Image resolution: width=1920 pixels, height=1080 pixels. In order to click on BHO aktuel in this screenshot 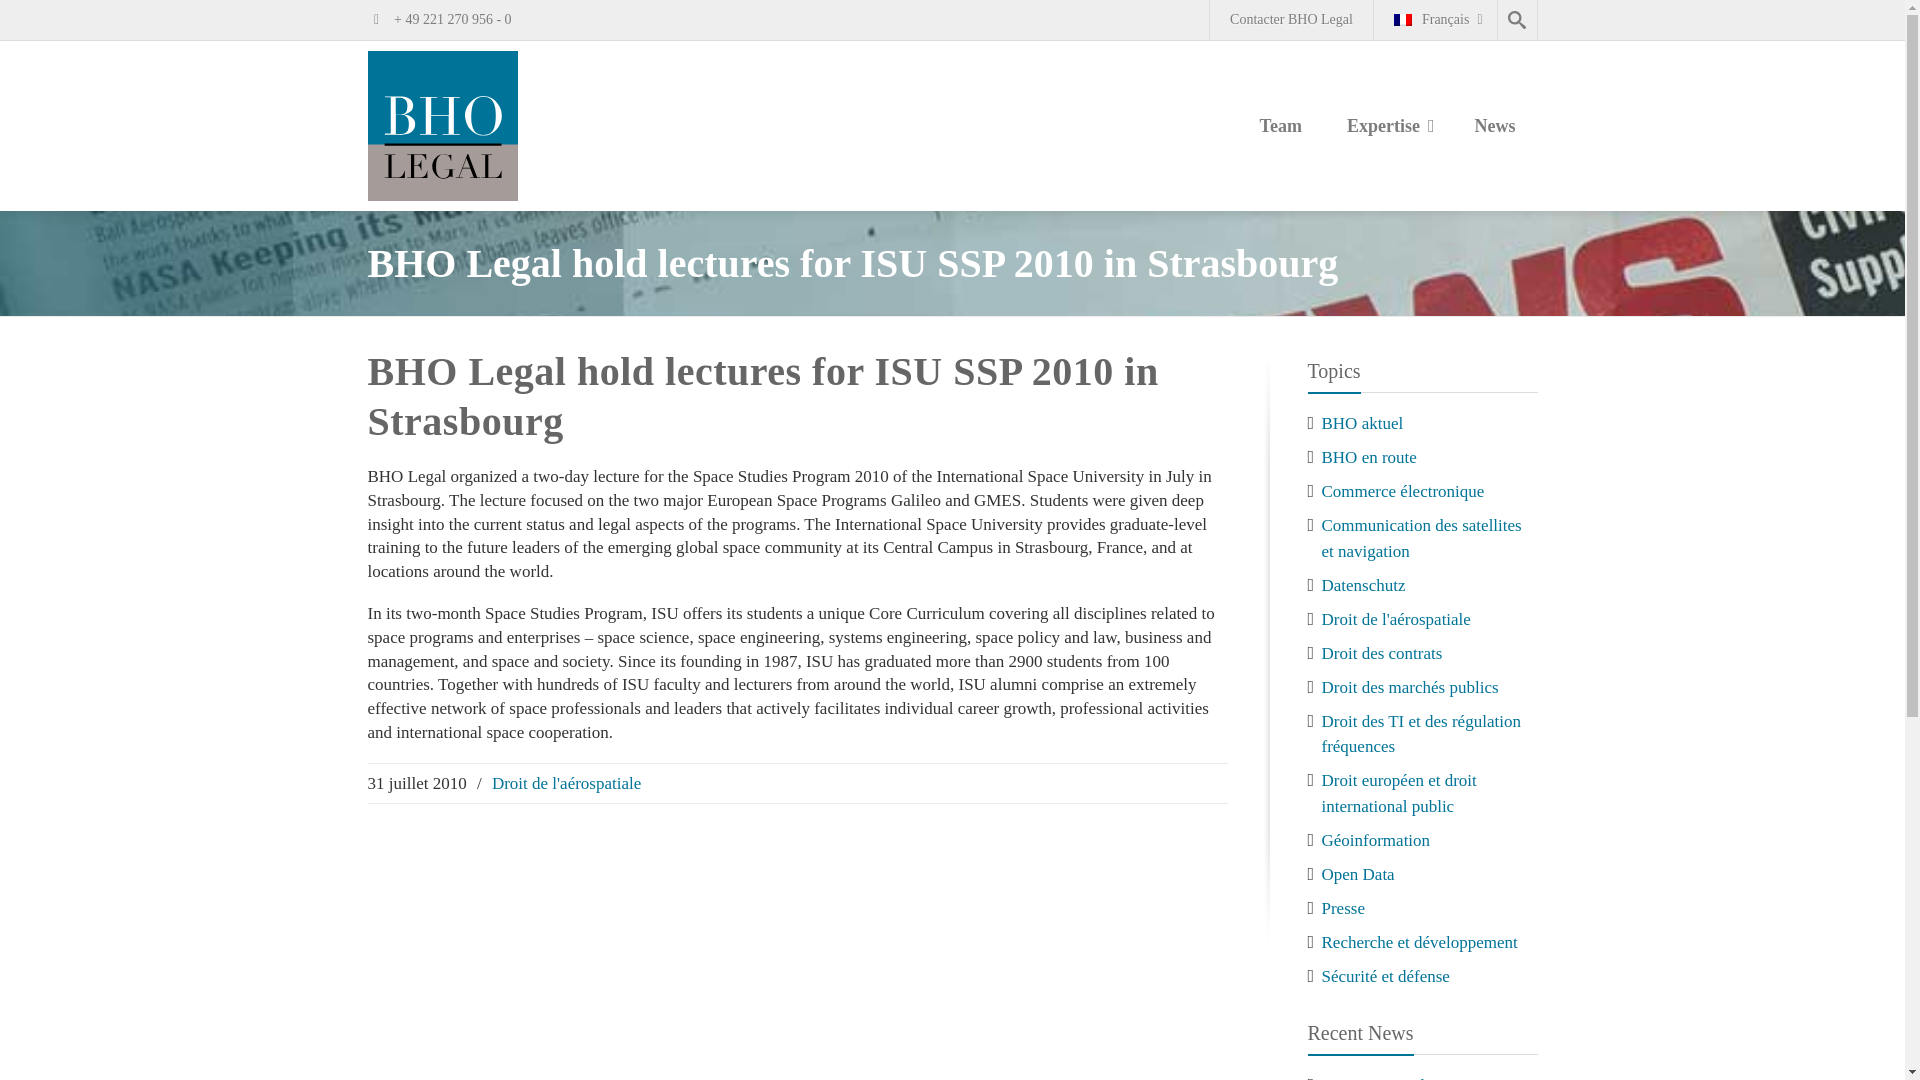, I will do `click(1362, 423)`.